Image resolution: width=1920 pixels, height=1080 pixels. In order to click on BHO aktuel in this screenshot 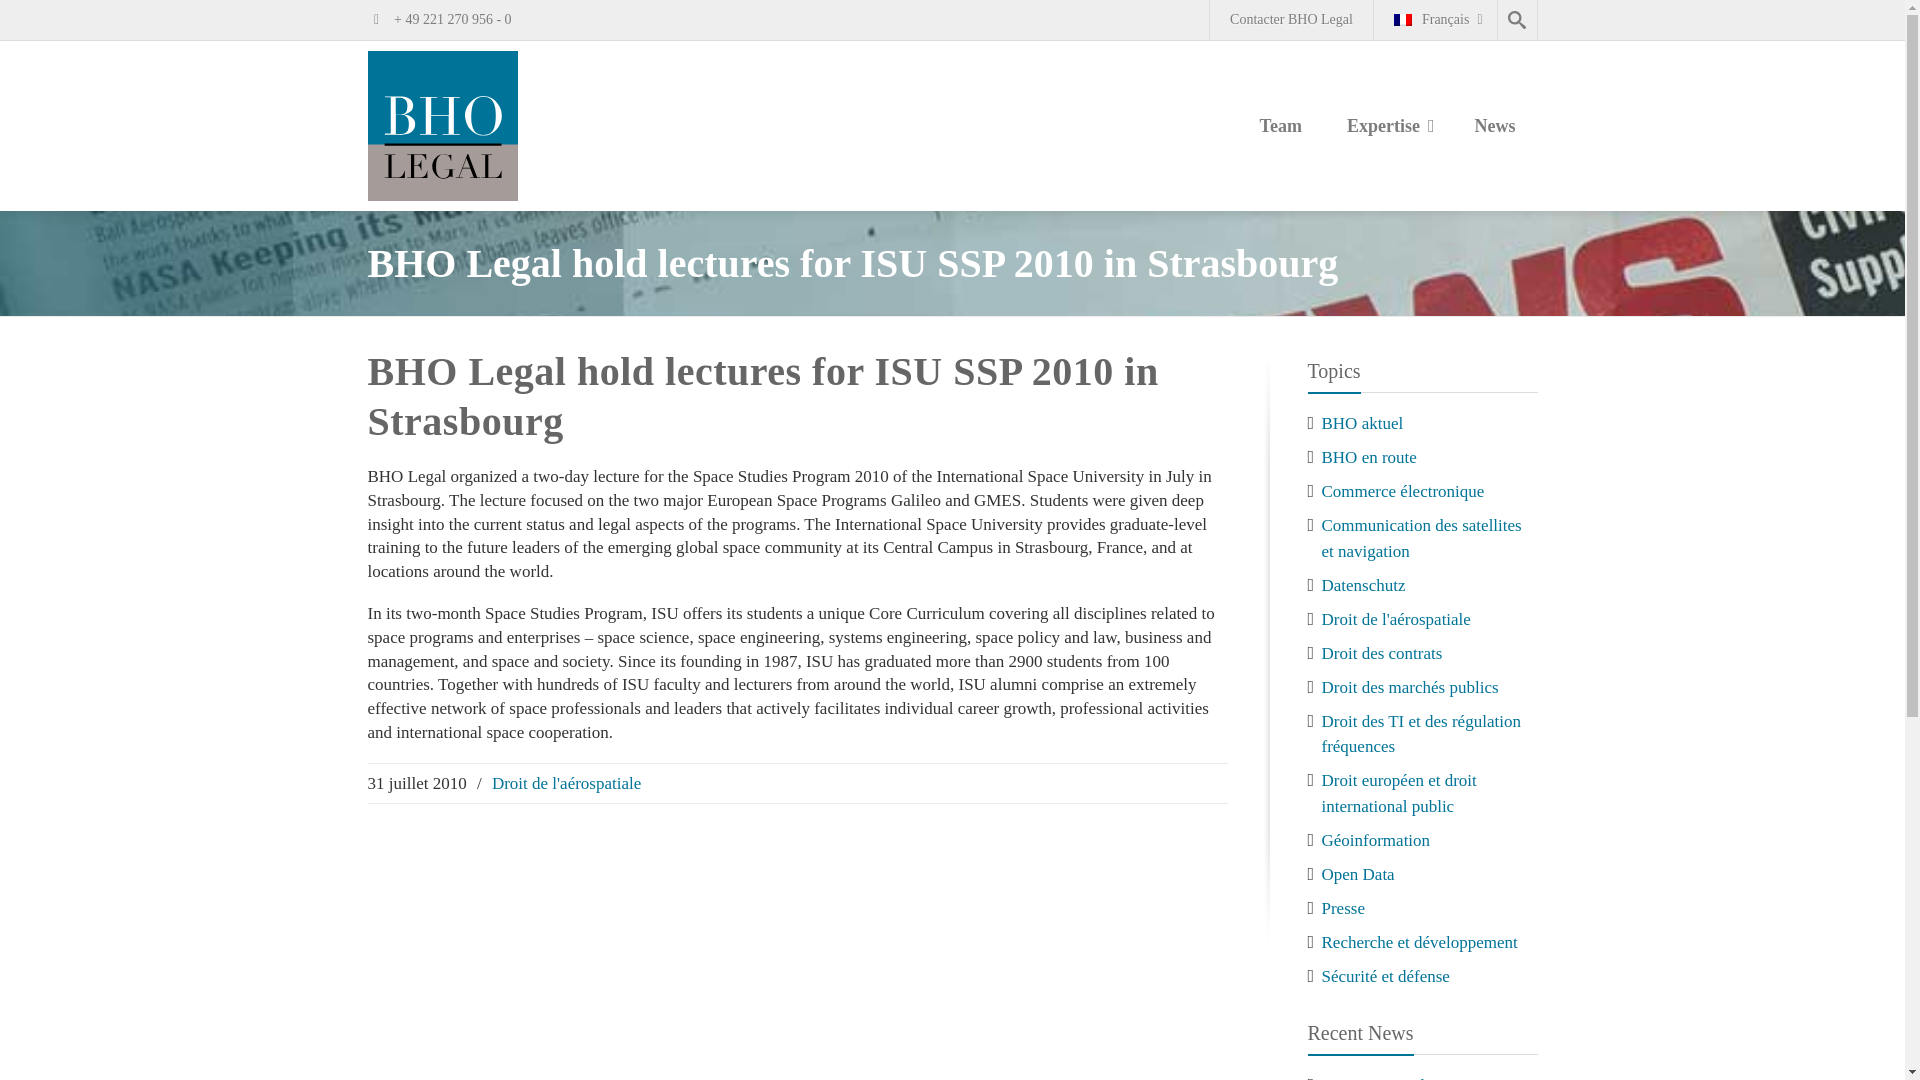, I will do `click(1362, 423)`.